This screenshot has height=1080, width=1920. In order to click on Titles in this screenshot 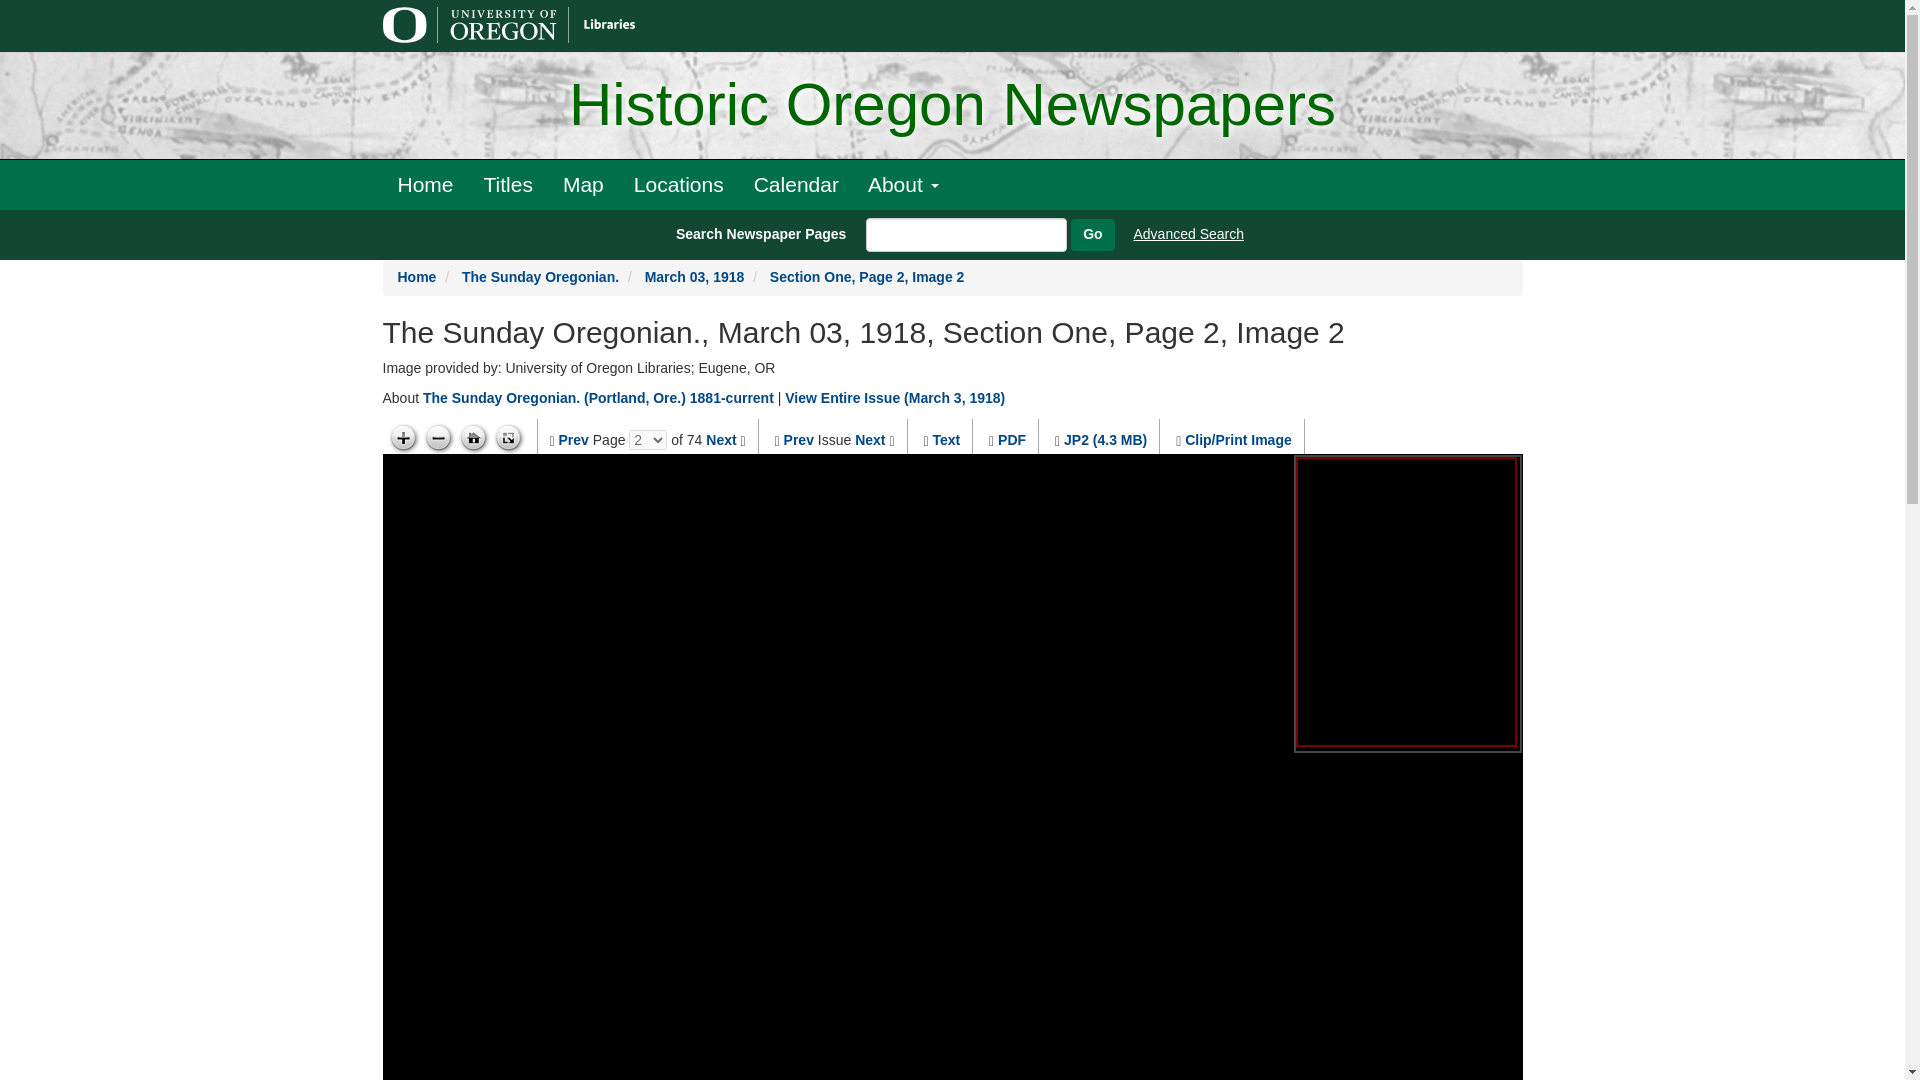, I will do `click(508, 184)`.